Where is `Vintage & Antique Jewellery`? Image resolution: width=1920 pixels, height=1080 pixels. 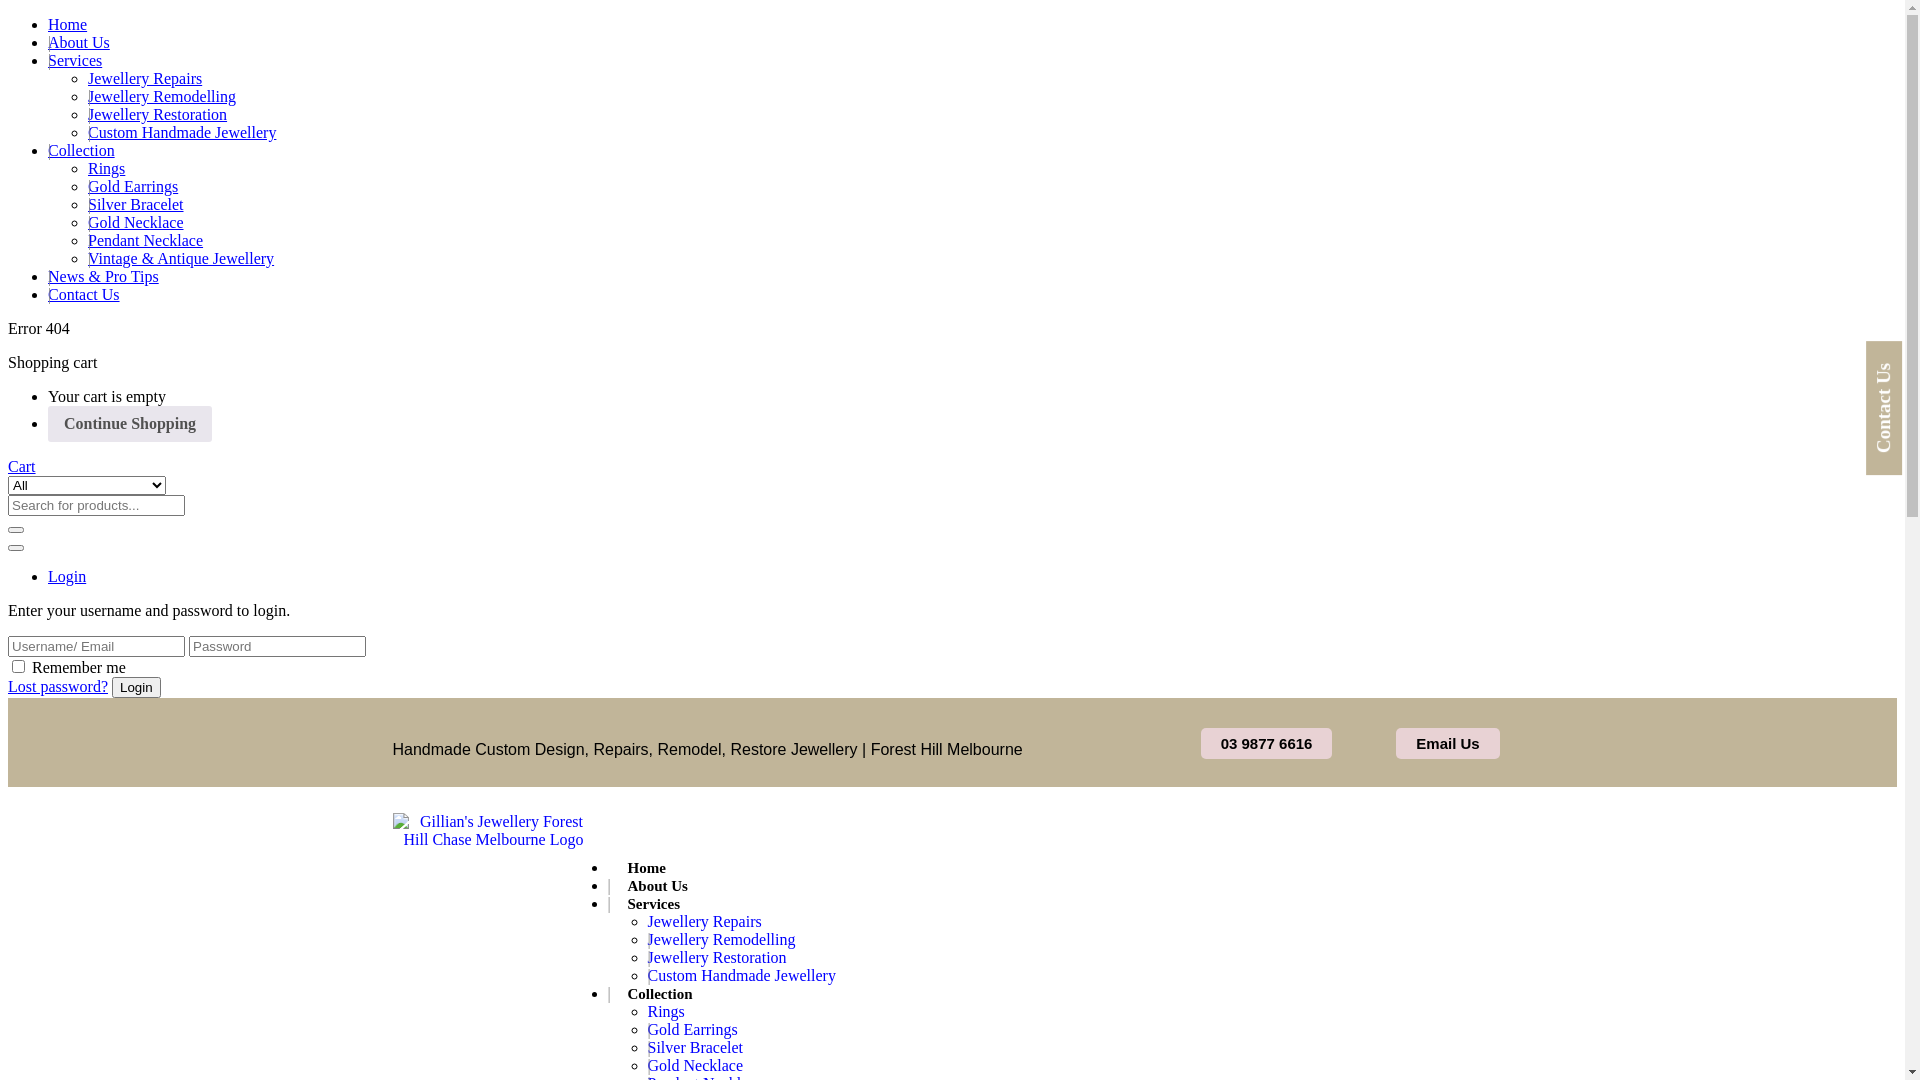 Vintage & Antique Jewellery is located at coordinates (181, 258).